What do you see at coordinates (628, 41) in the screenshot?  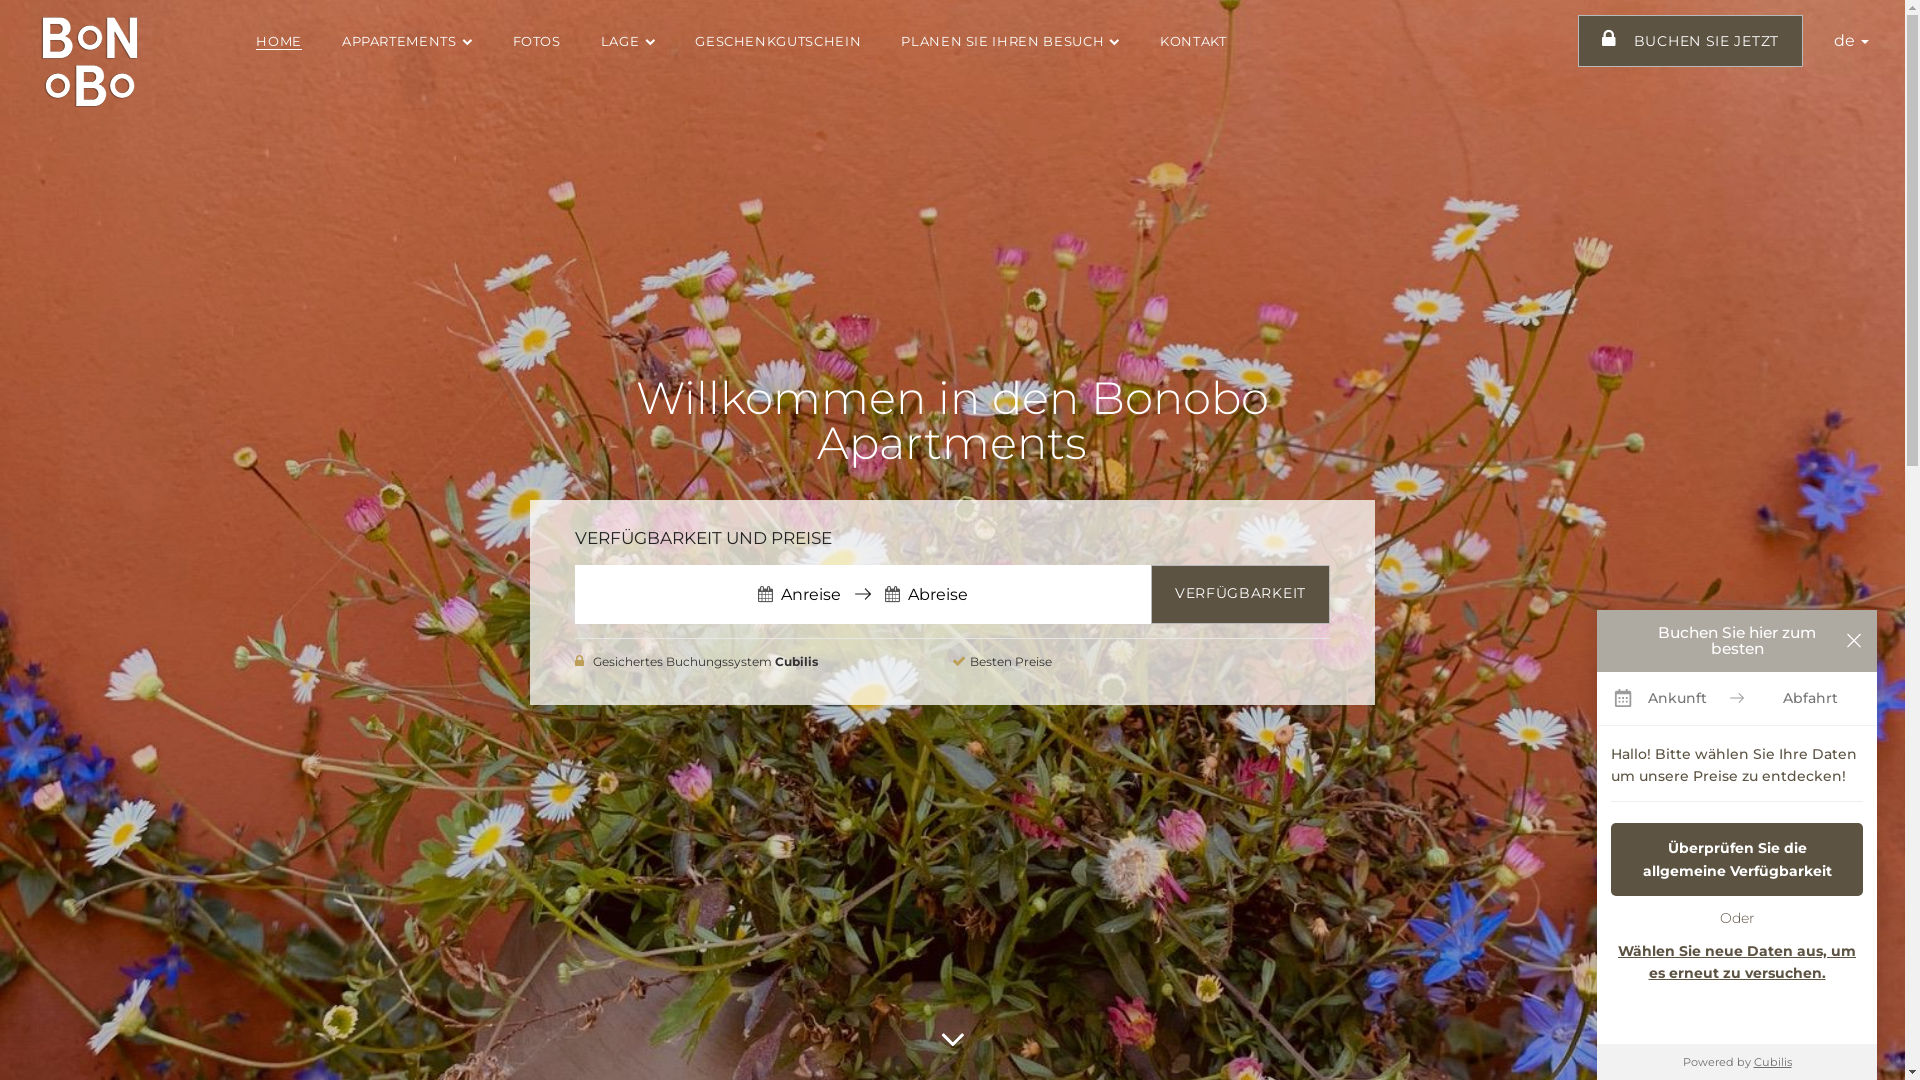 I see `LAGE` at bounding box center [628, 41].